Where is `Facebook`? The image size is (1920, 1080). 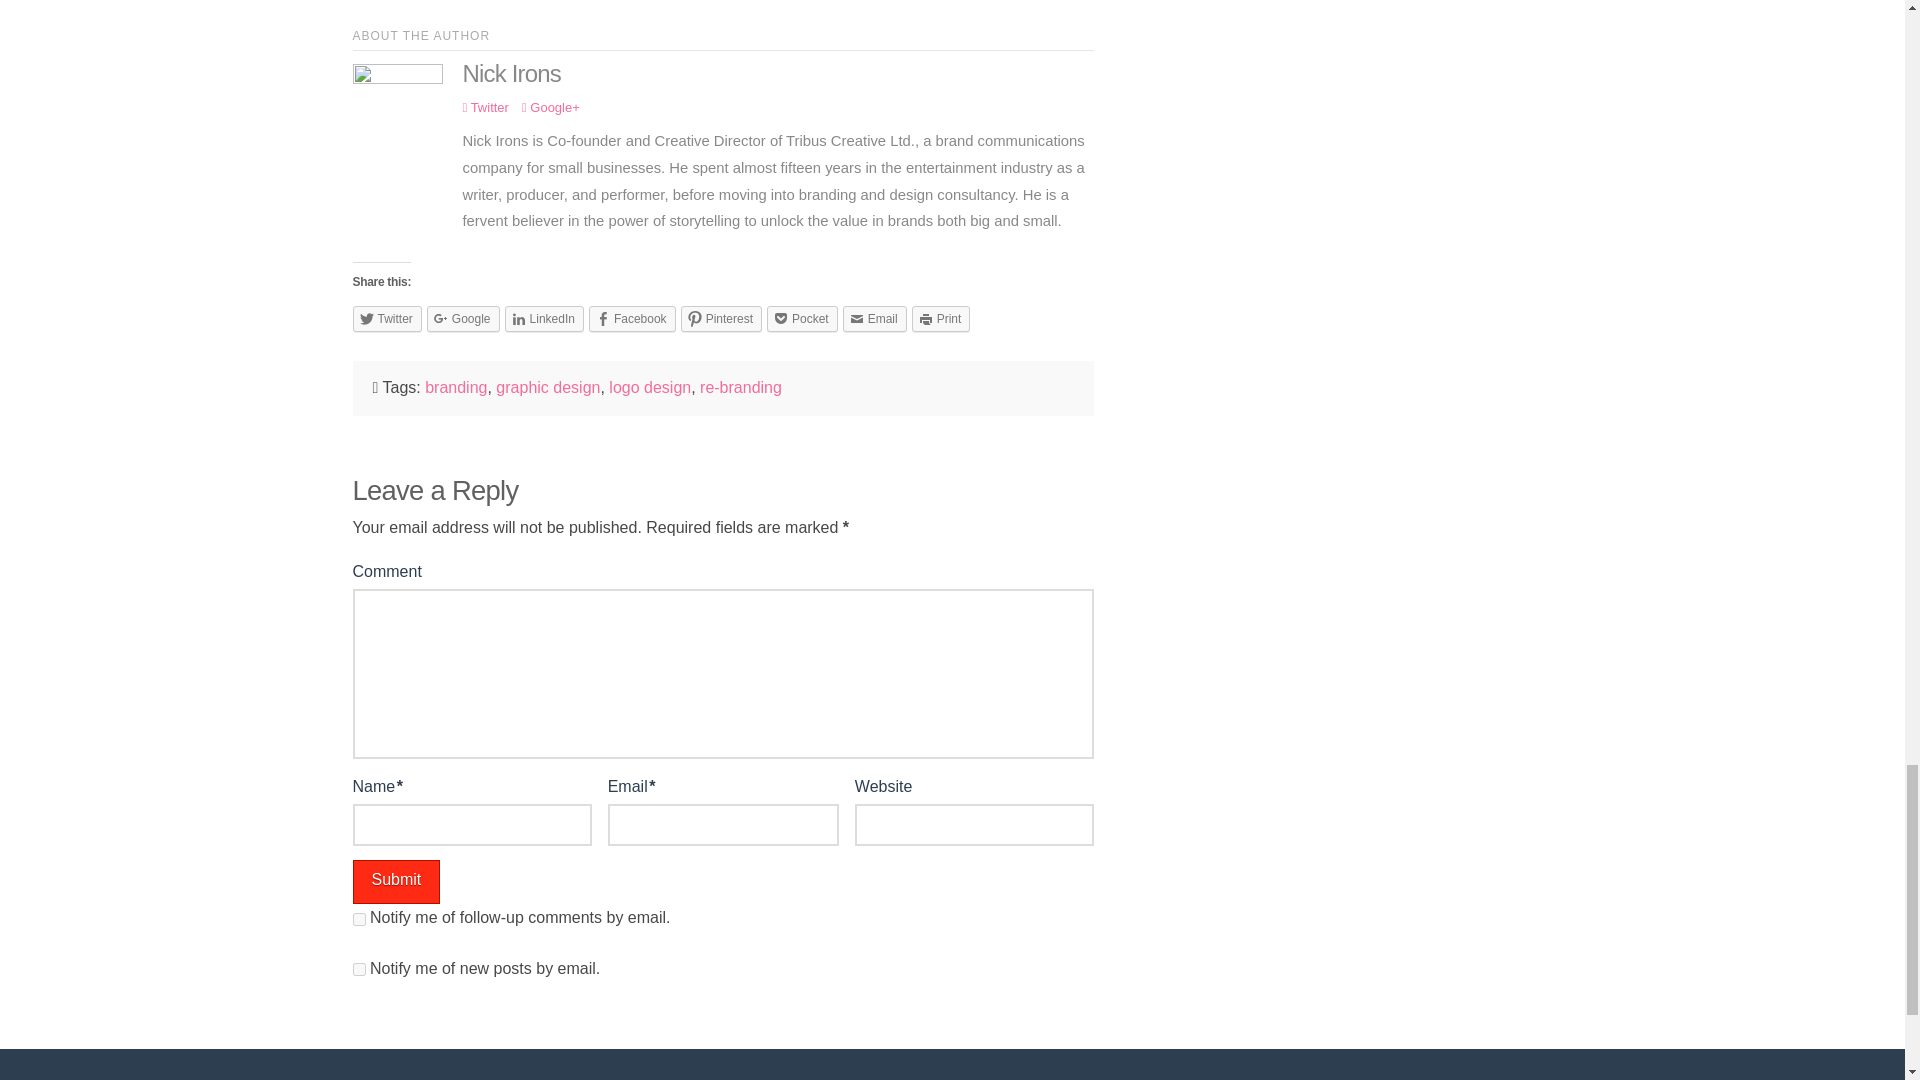 Facebook is located at coordinates (632, 318).